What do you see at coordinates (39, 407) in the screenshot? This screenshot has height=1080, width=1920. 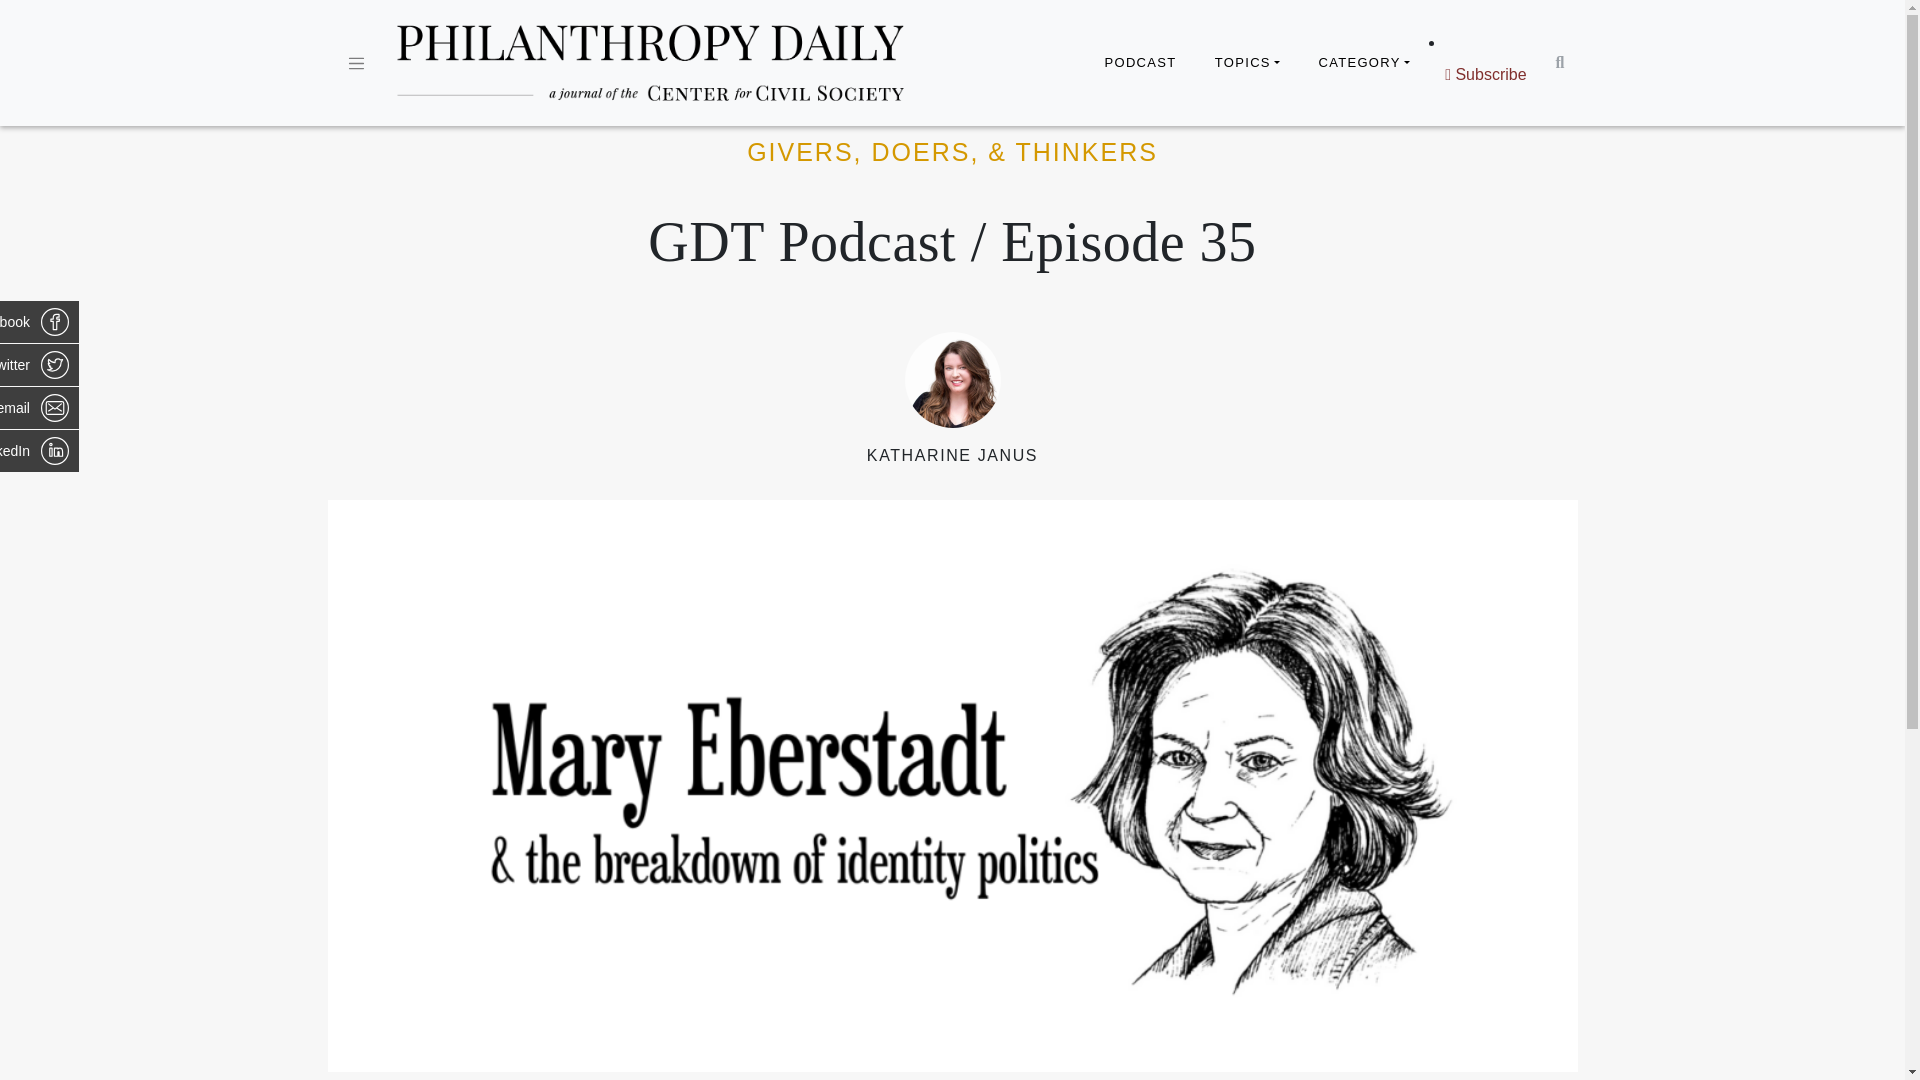 I see `Share via email` at bounding box center [39, 407].